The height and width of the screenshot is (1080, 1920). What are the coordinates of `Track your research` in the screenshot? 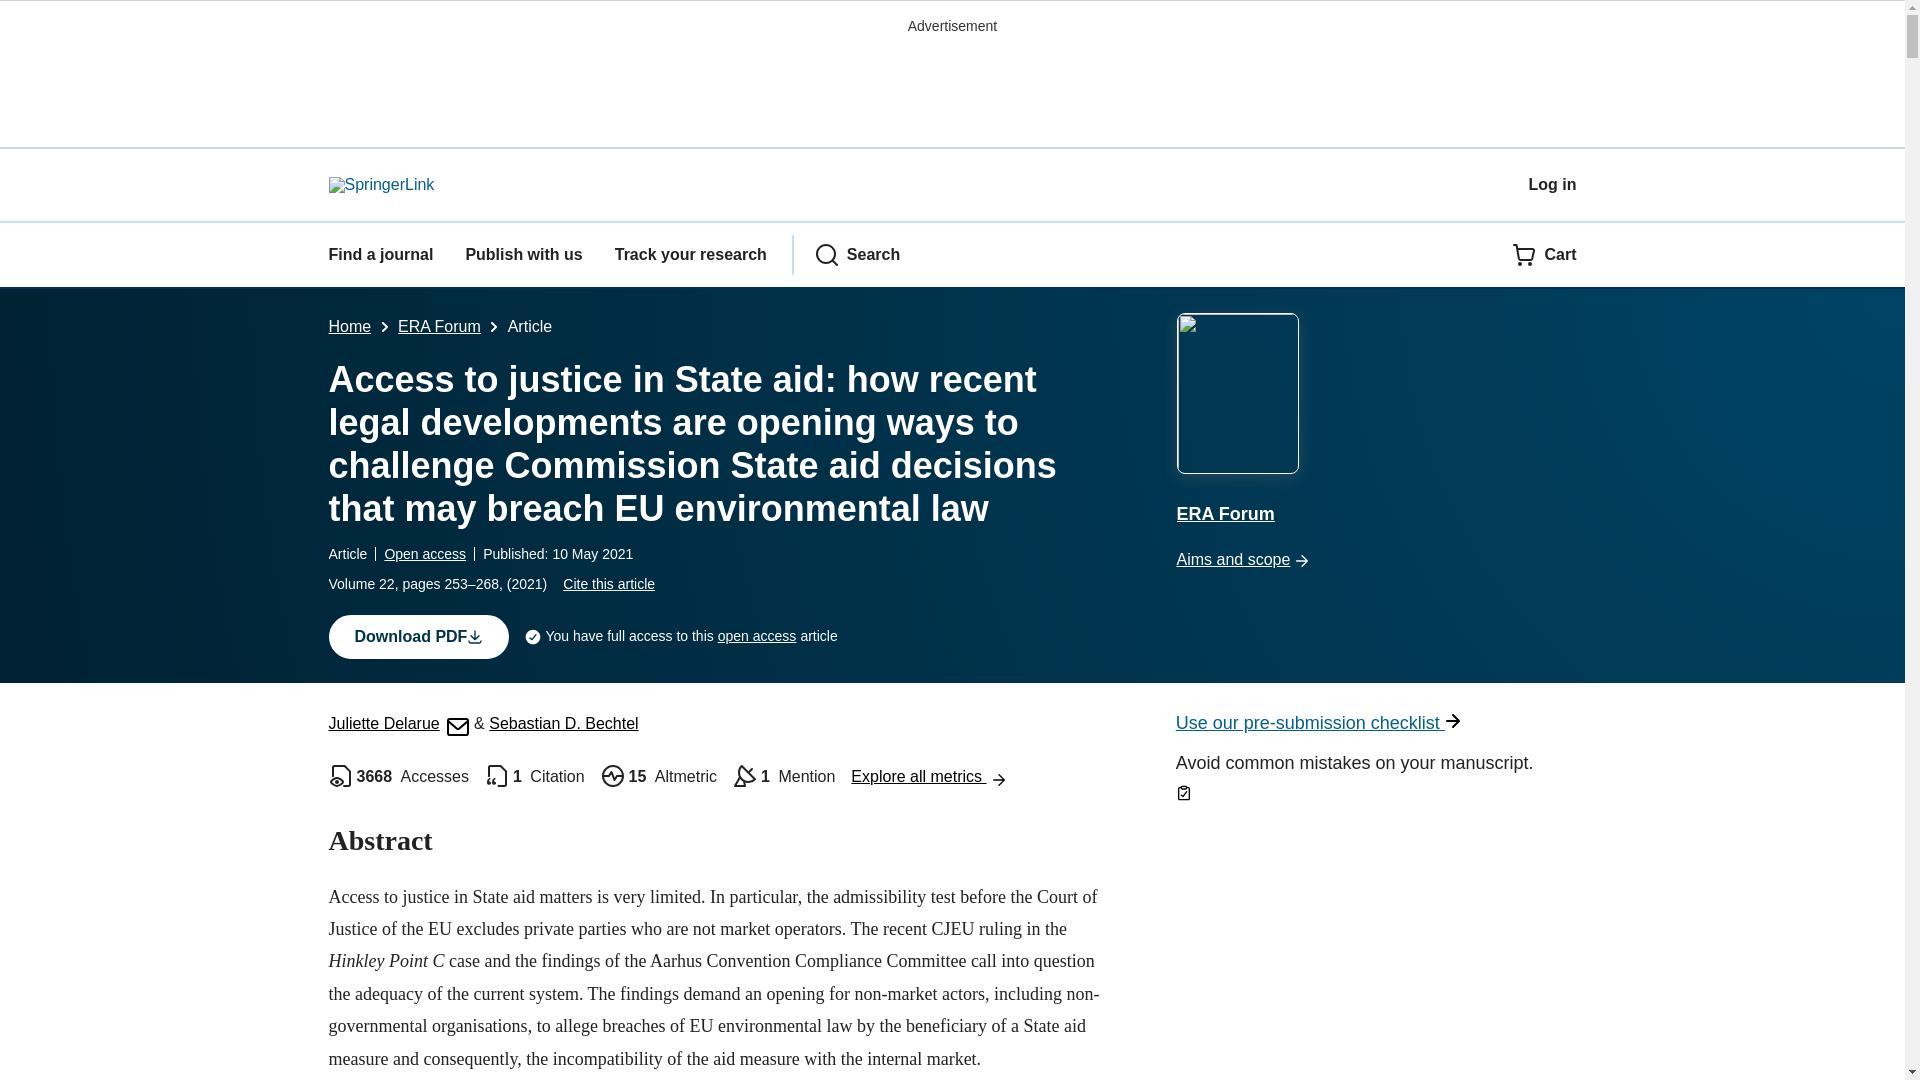 It's located at (690, 254).